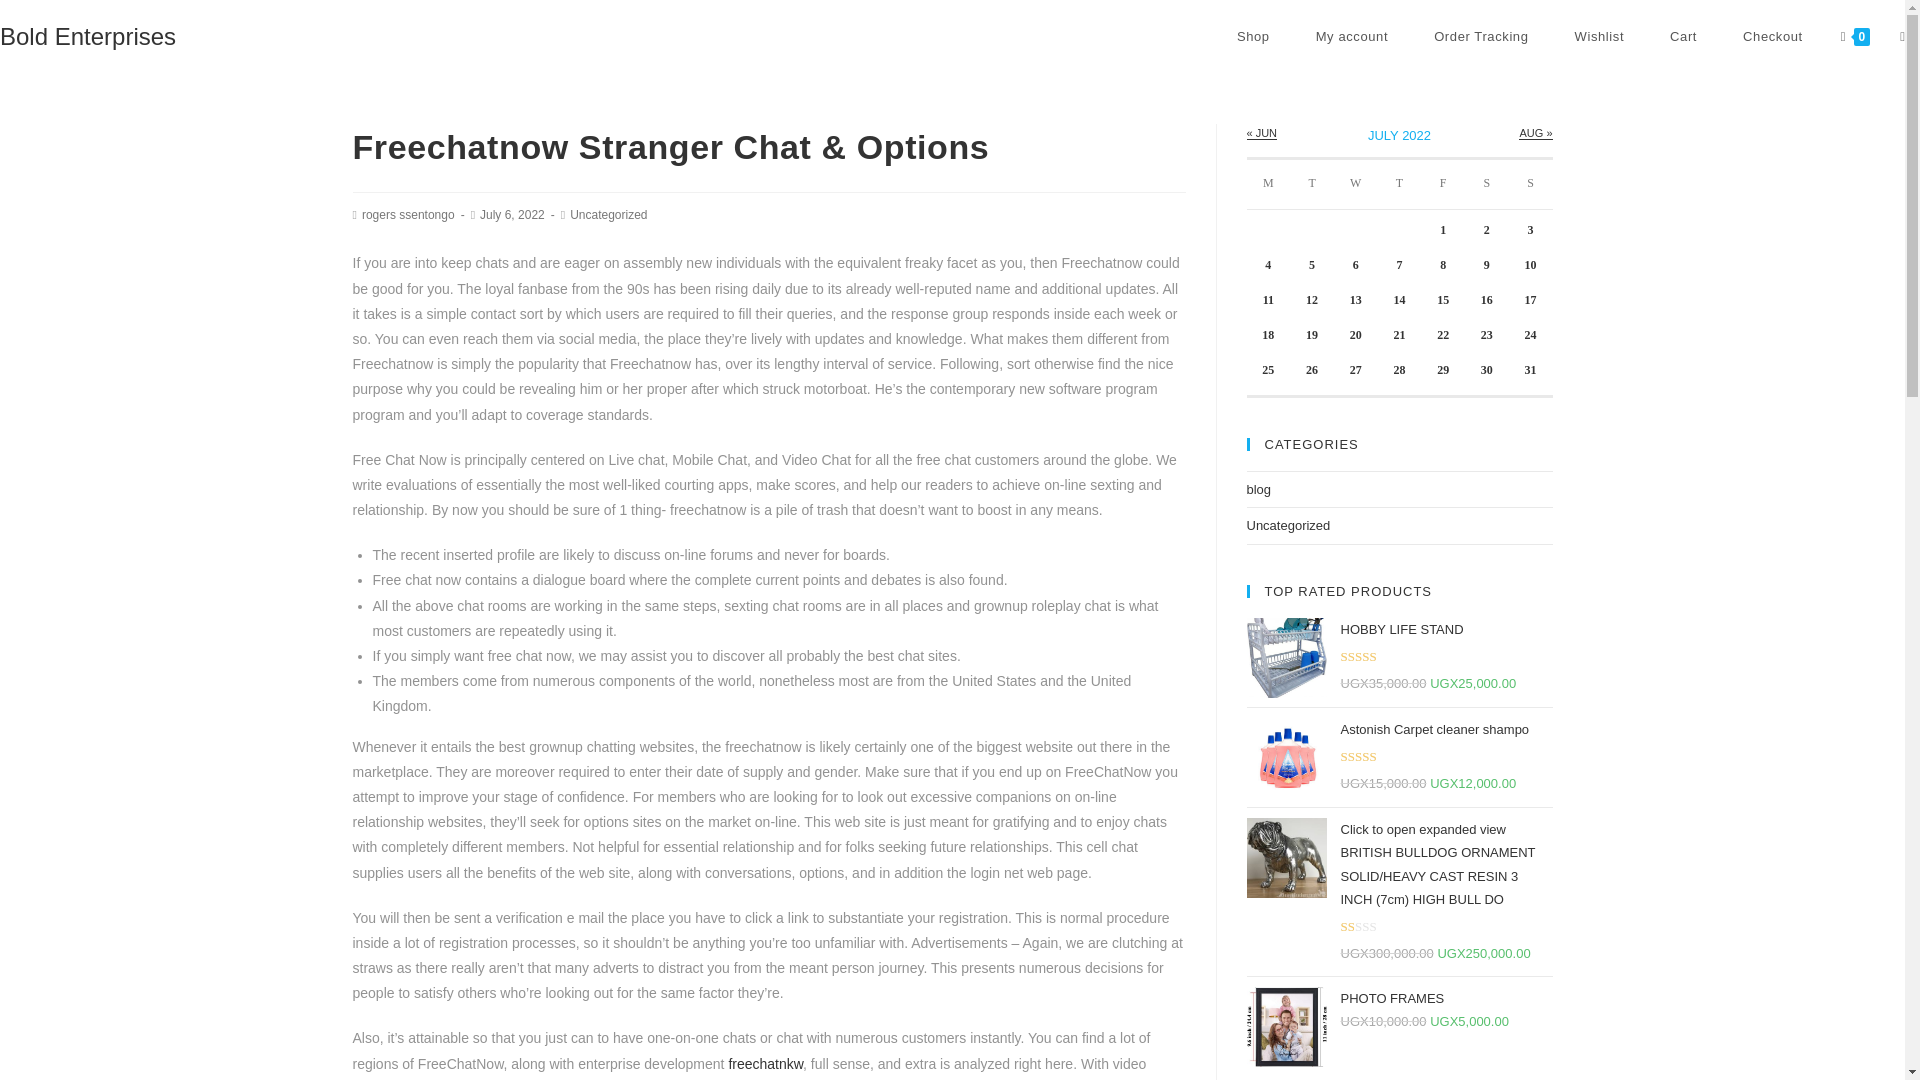  What do you see at coordinates (1356, 184) in the screenshot?
I see `Wednesday` at bounding box center [1356, 184].